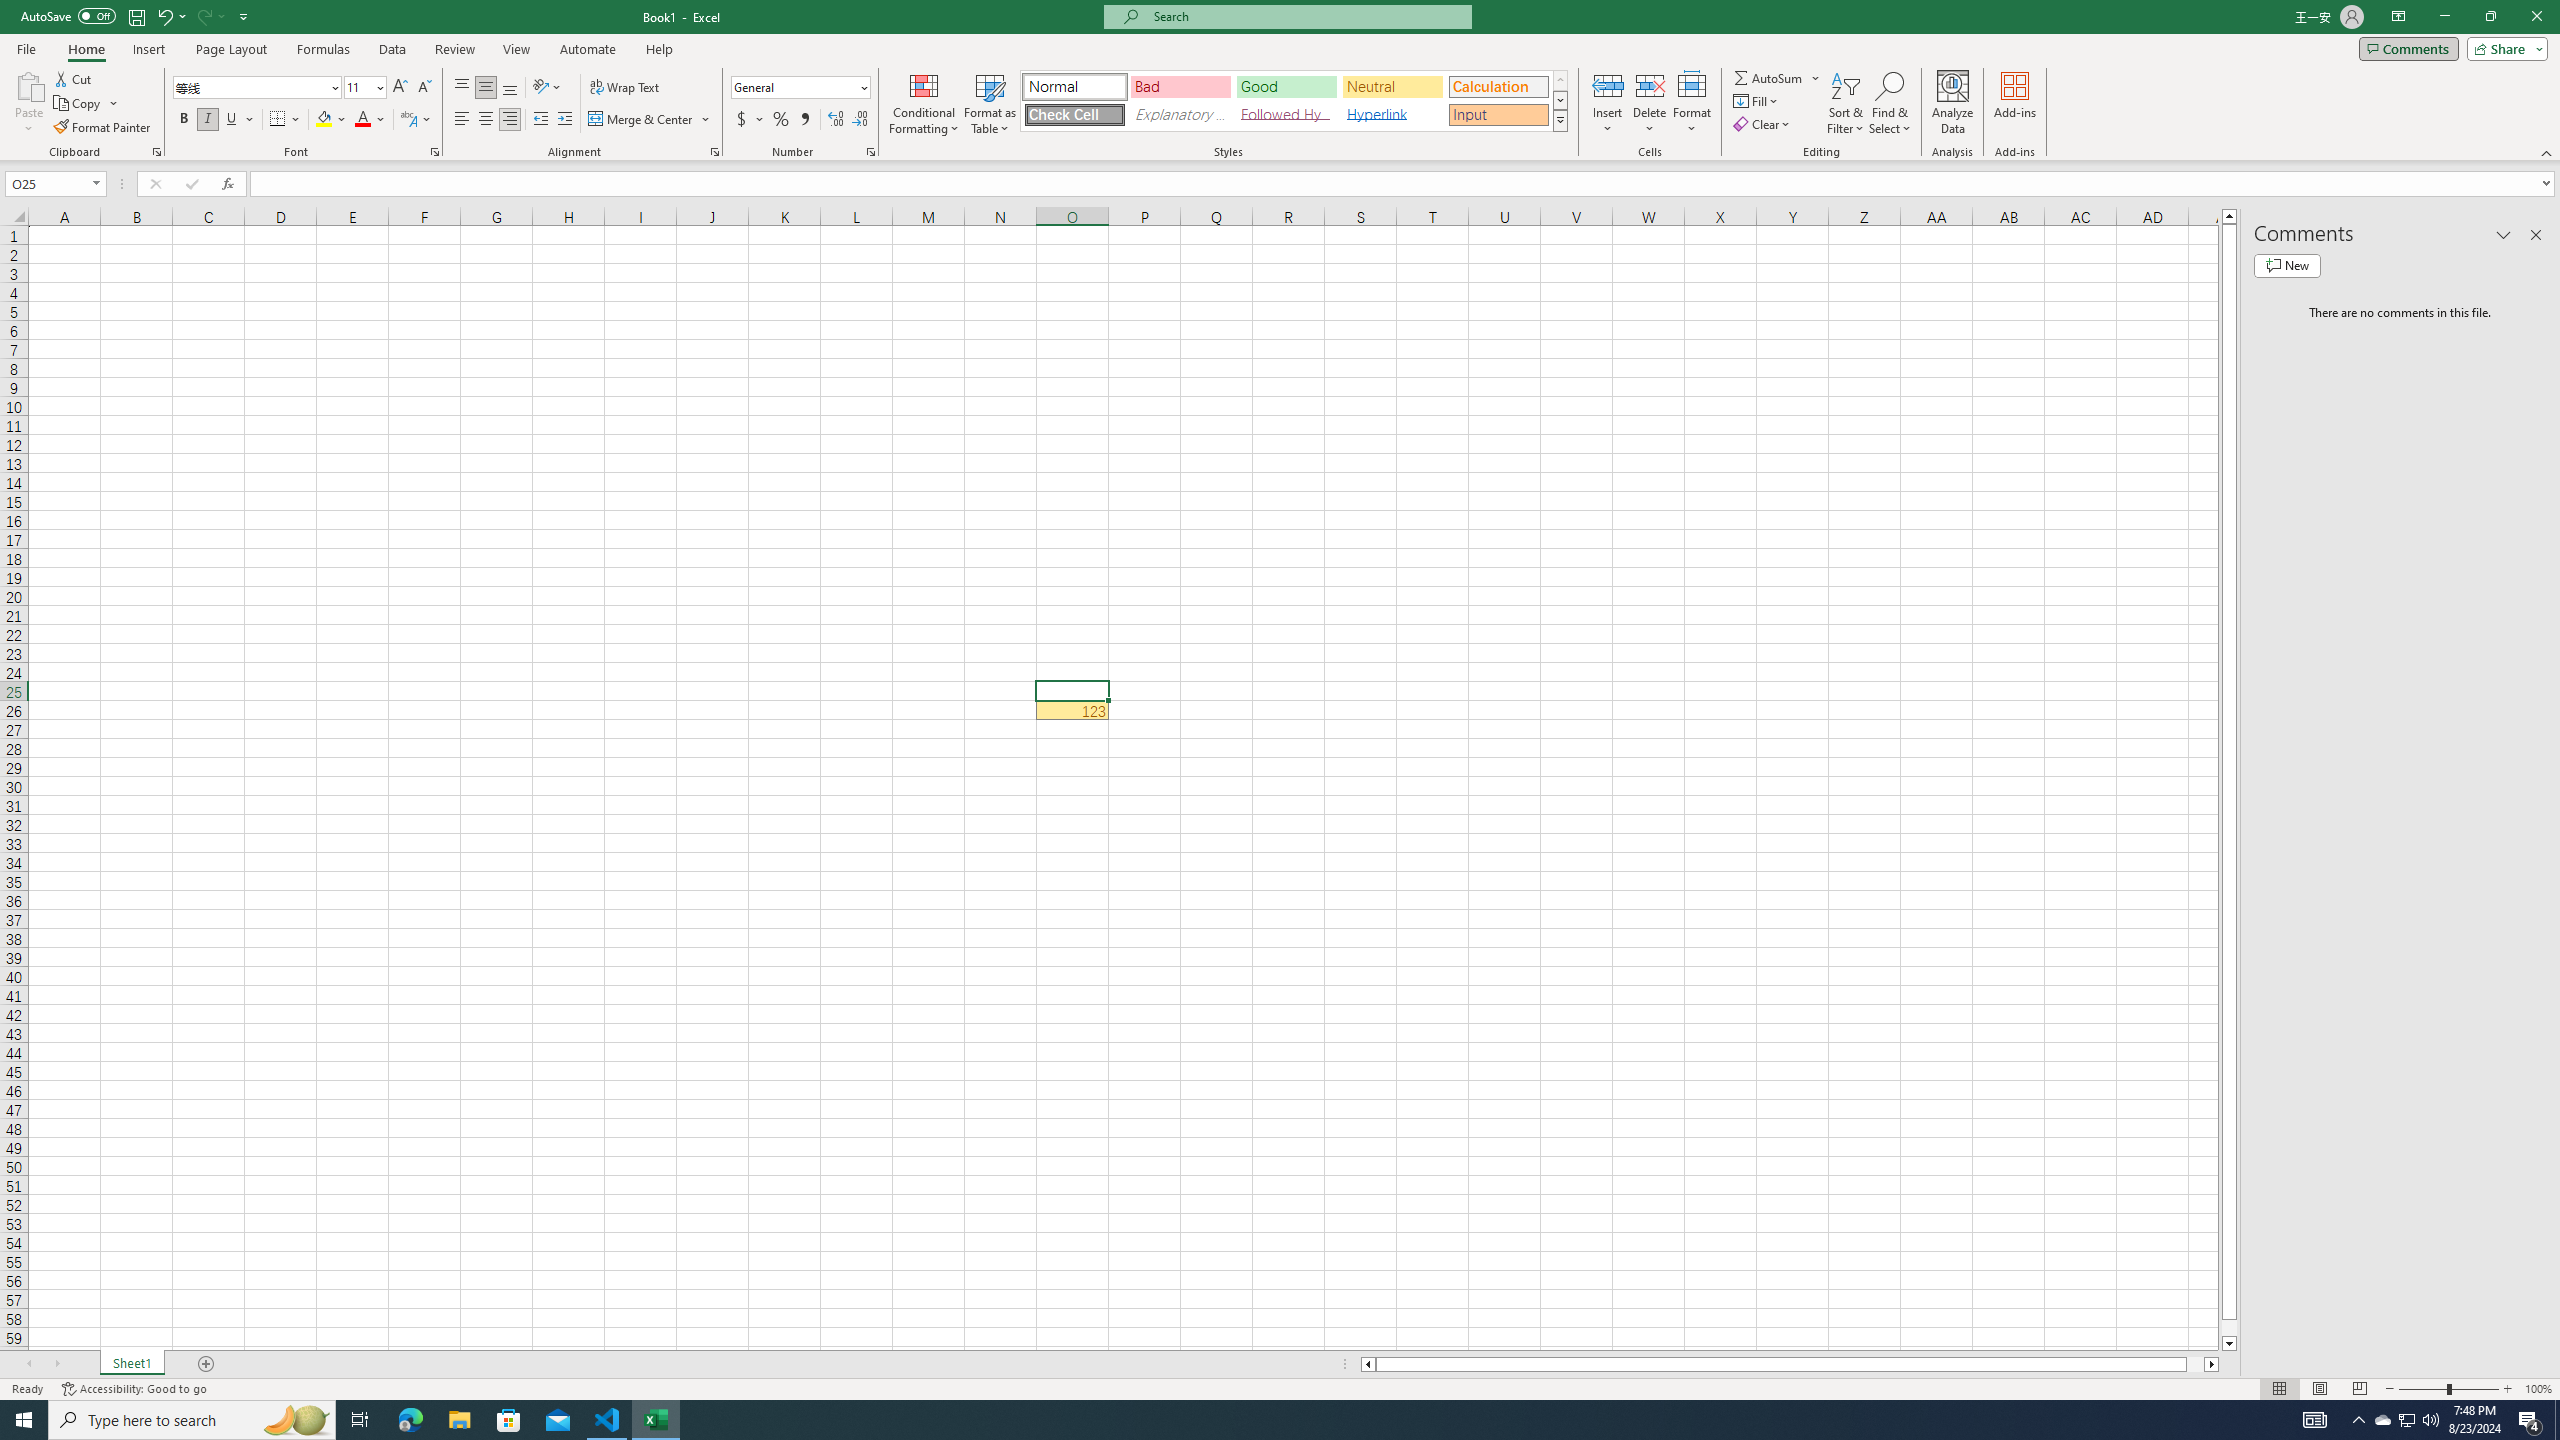 The height and width of the screenshot is (1440, 2560). What do you see at coordinates (2536, 235) in the screenshot?
I see `Close pane` at bounding box center [2536, 235].